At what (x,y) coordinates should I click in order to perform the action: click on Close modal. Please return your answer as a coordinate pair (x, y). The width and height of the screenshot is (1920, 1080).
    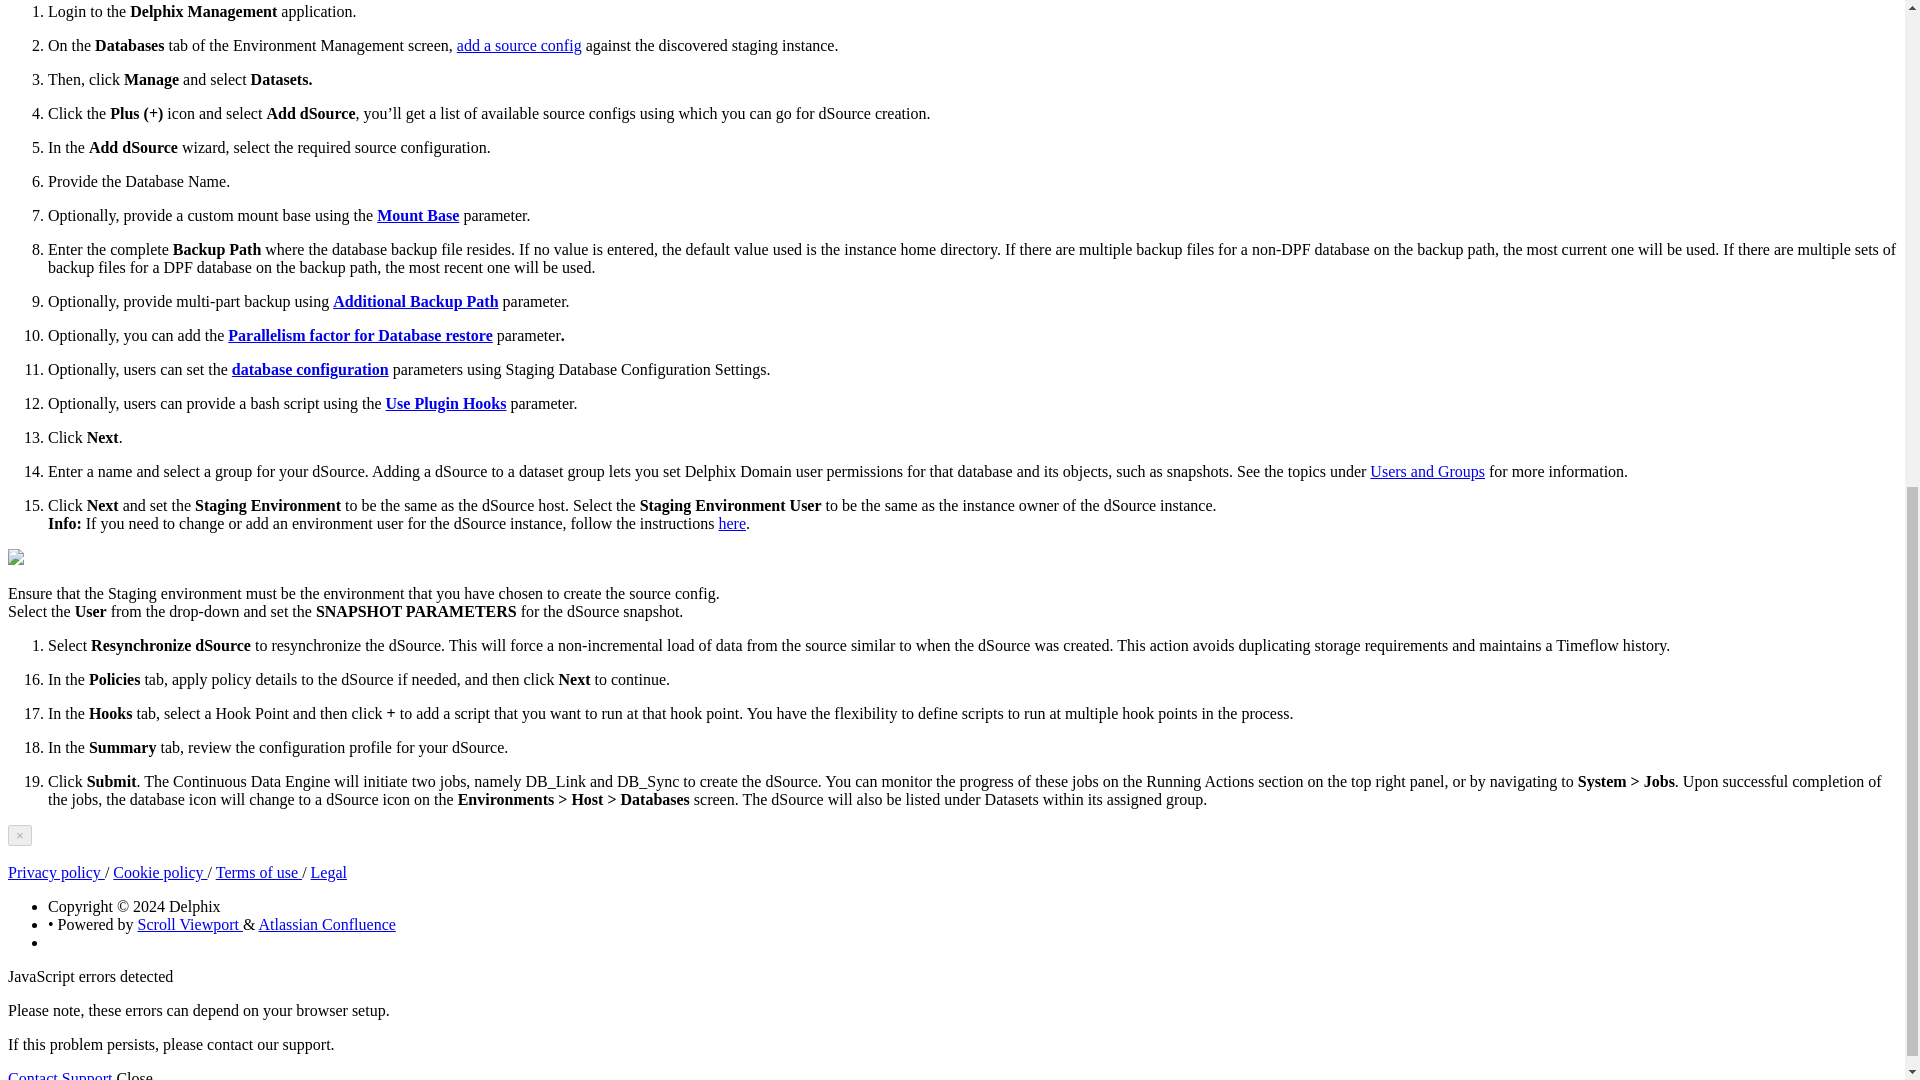
    Looking at the image, I should click on (20, 835).